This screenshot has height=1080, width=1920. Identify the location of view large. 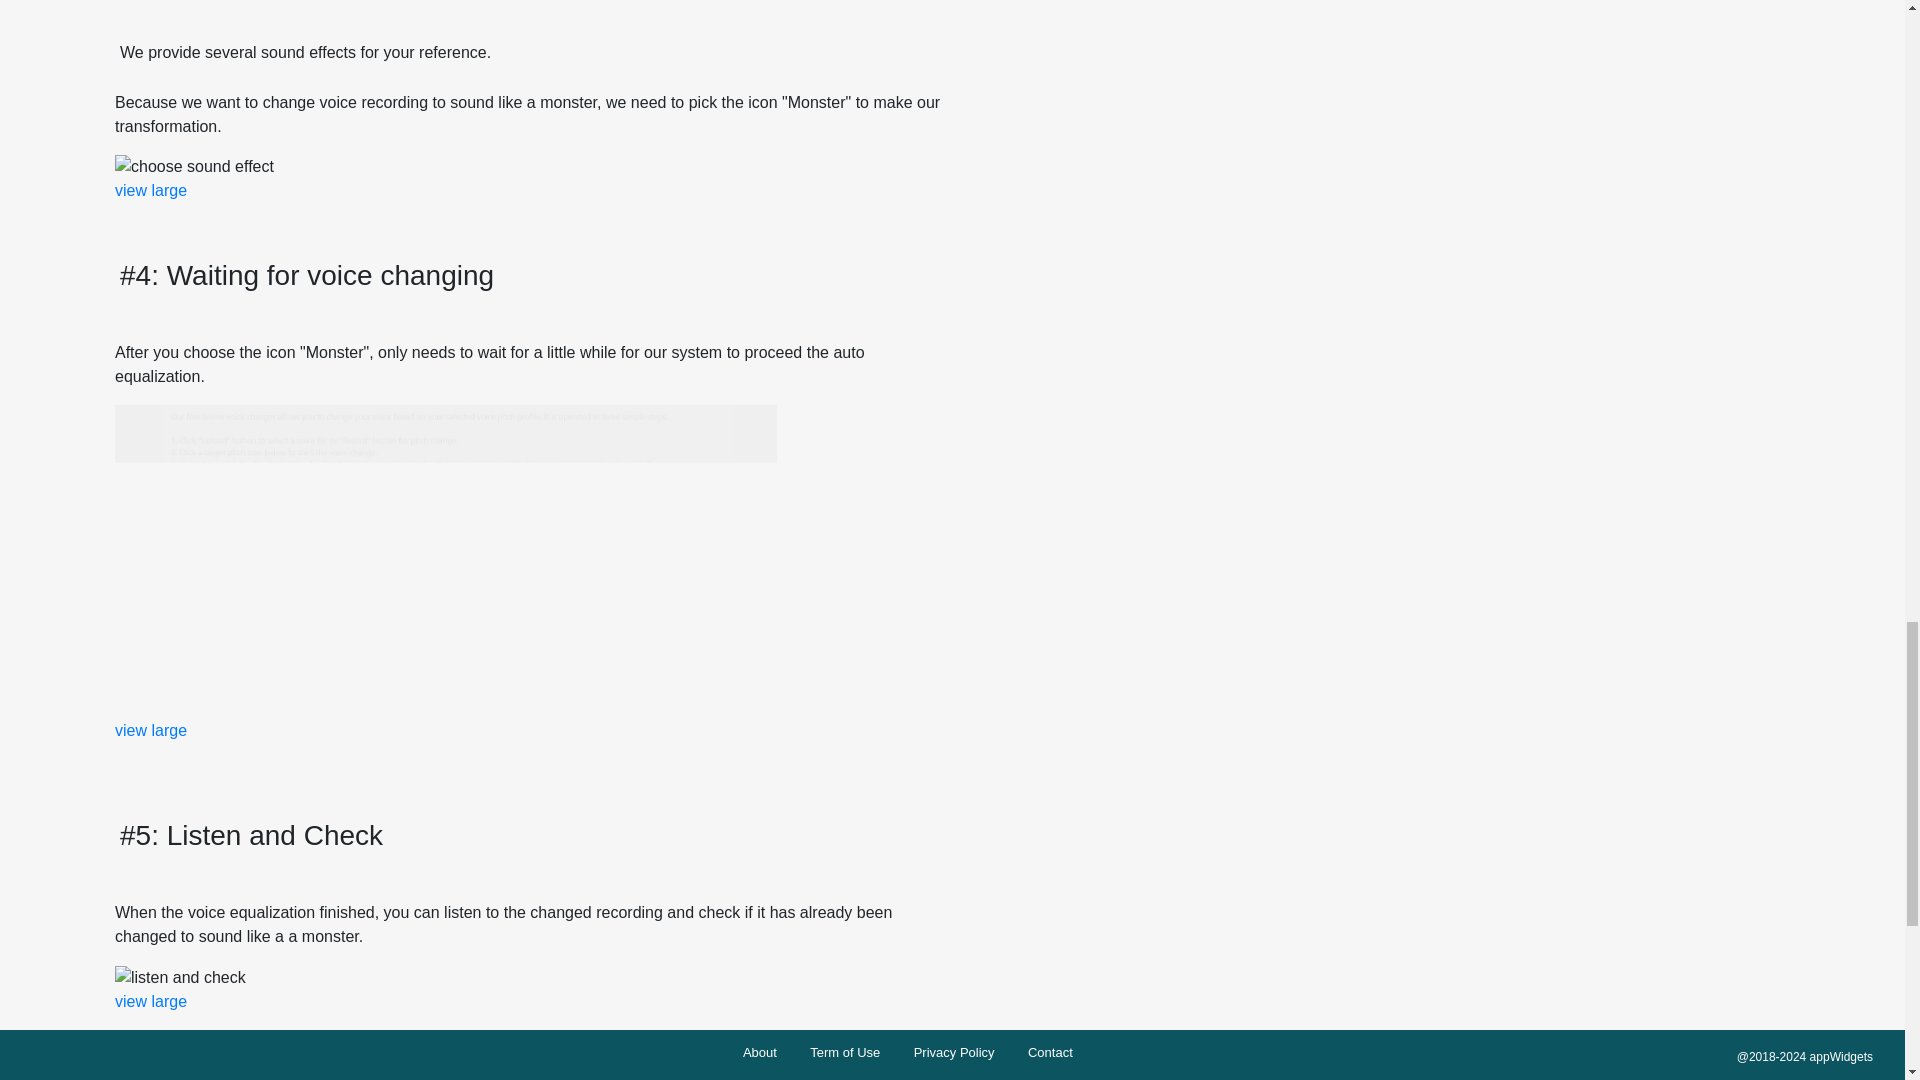
(150, 190).